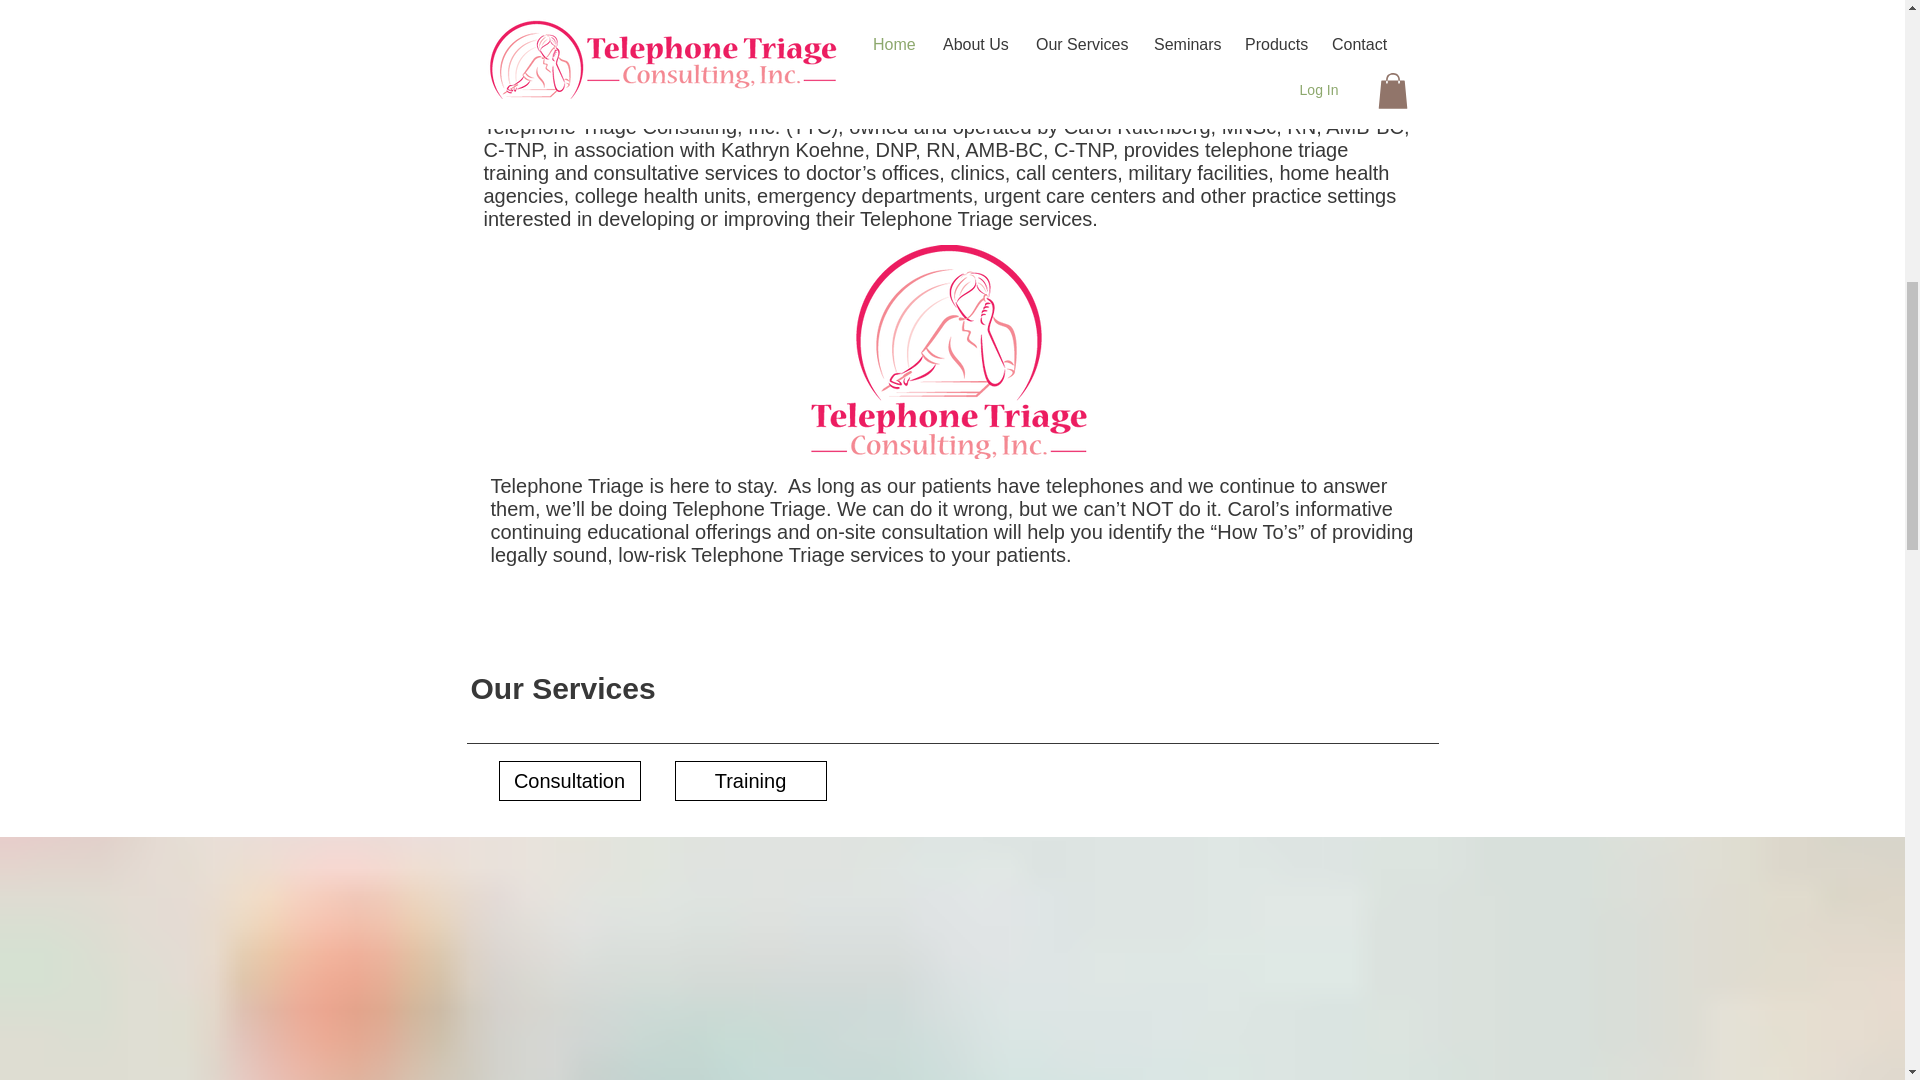 The image size is (1920, 1080). Describe the element at coordinates (568, 781) in the screenshot. I see `Consultation` at that location.